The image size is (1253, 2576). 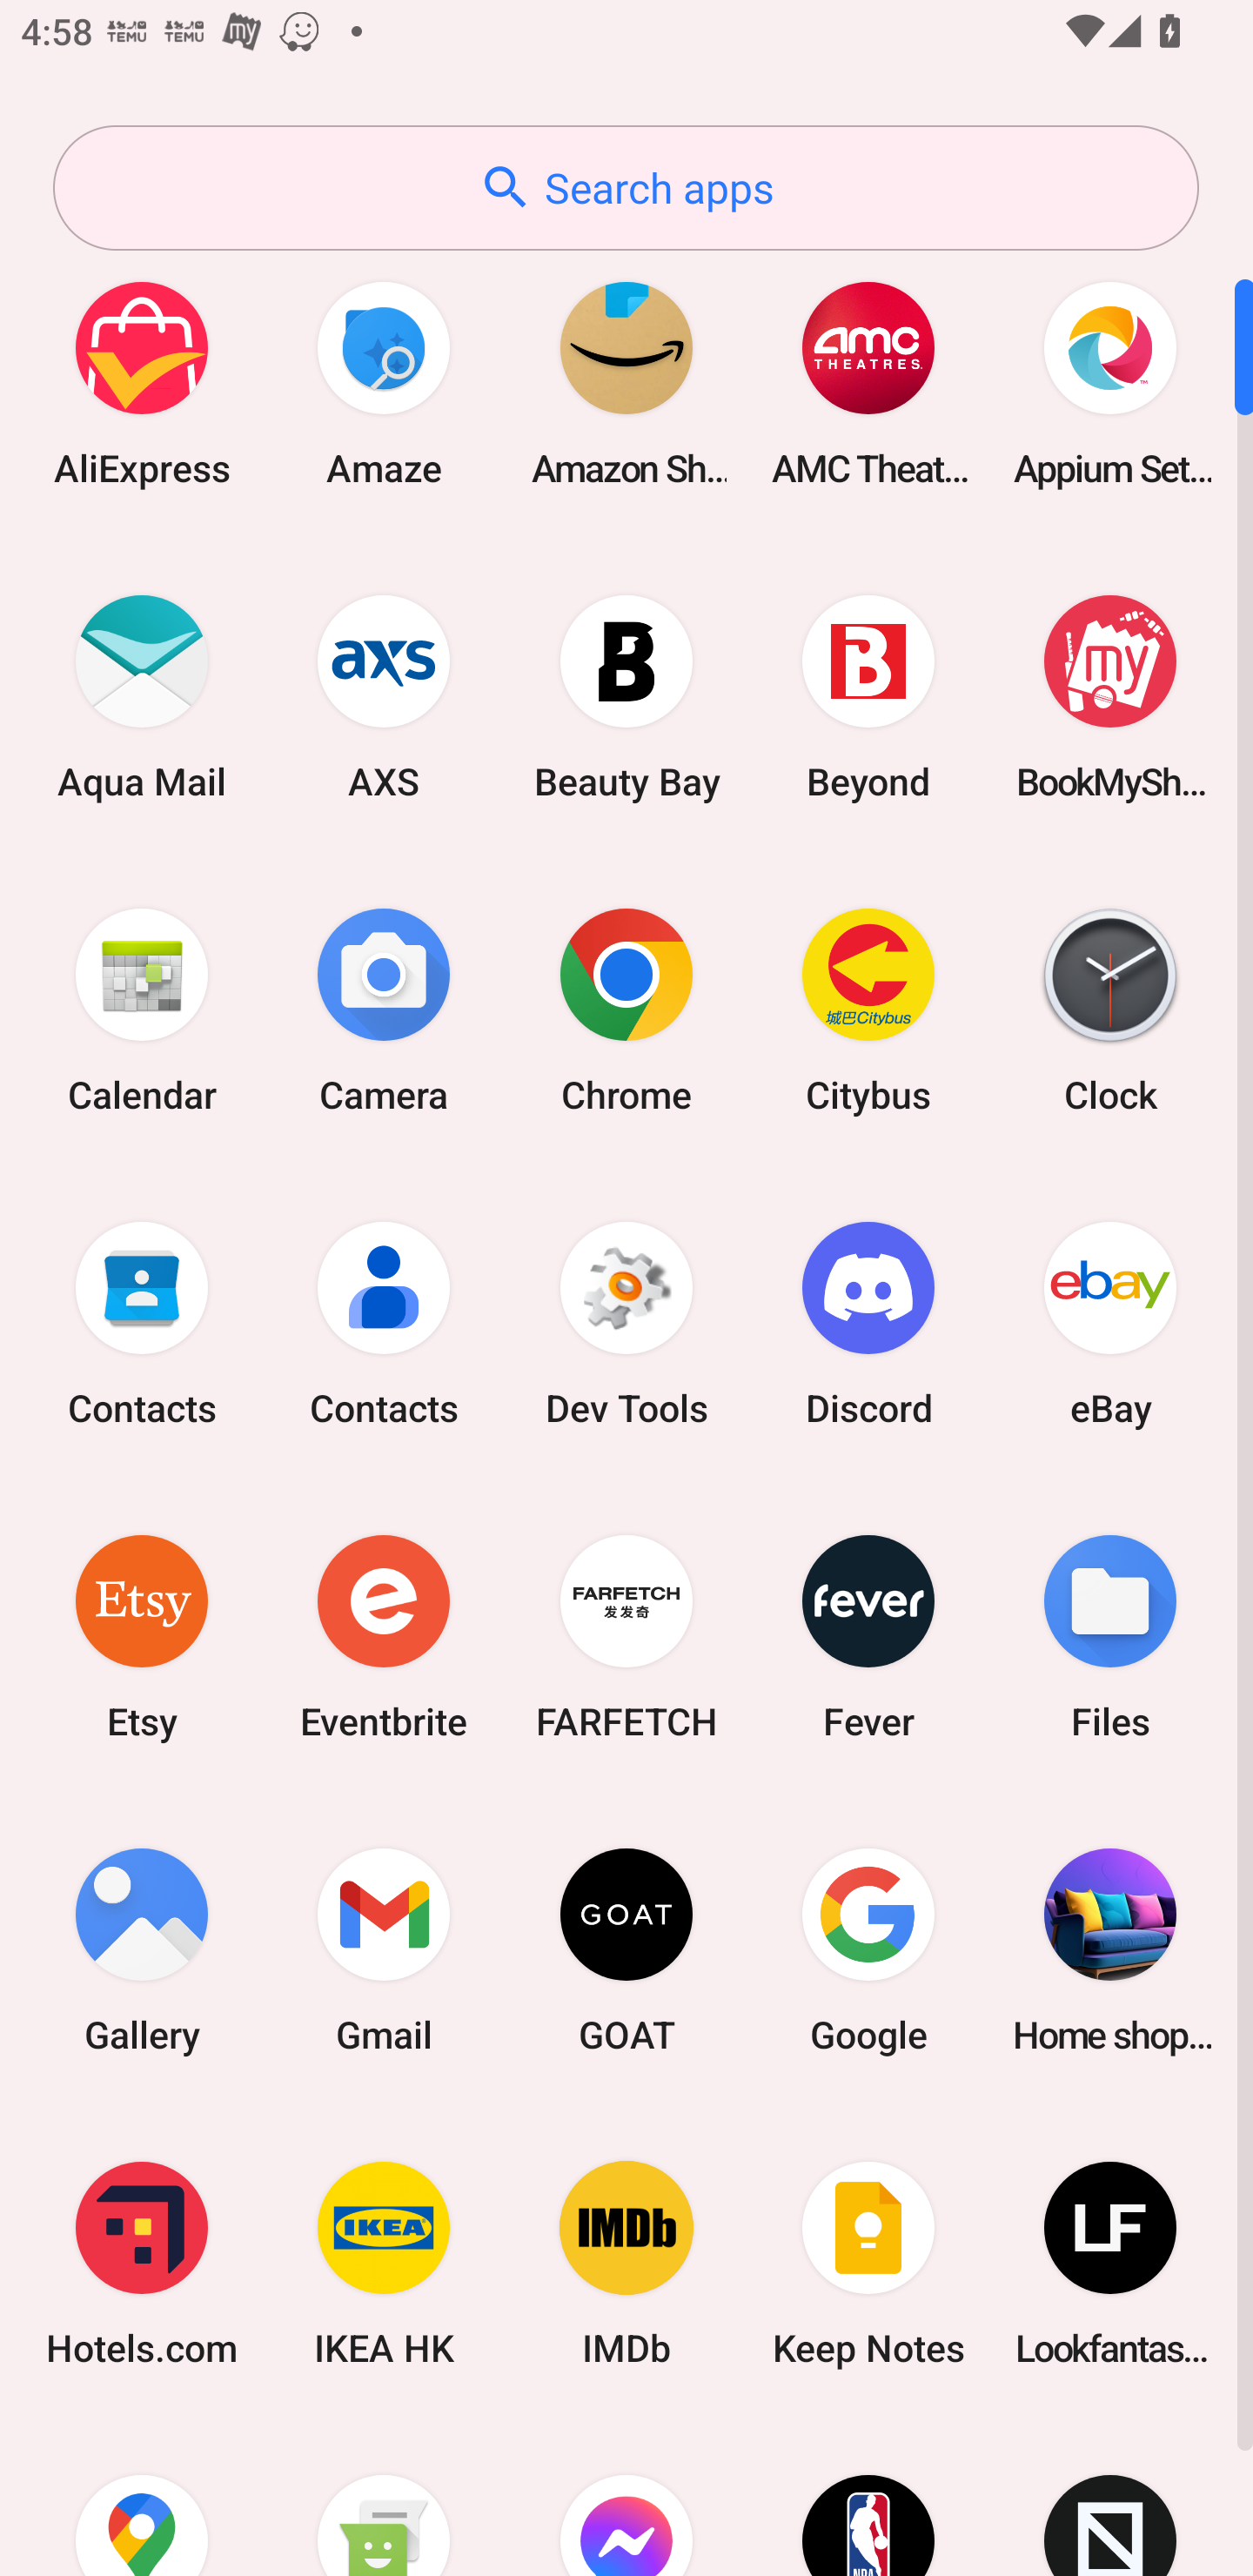 I want to click on Fever, so click(x=868, y=1636).